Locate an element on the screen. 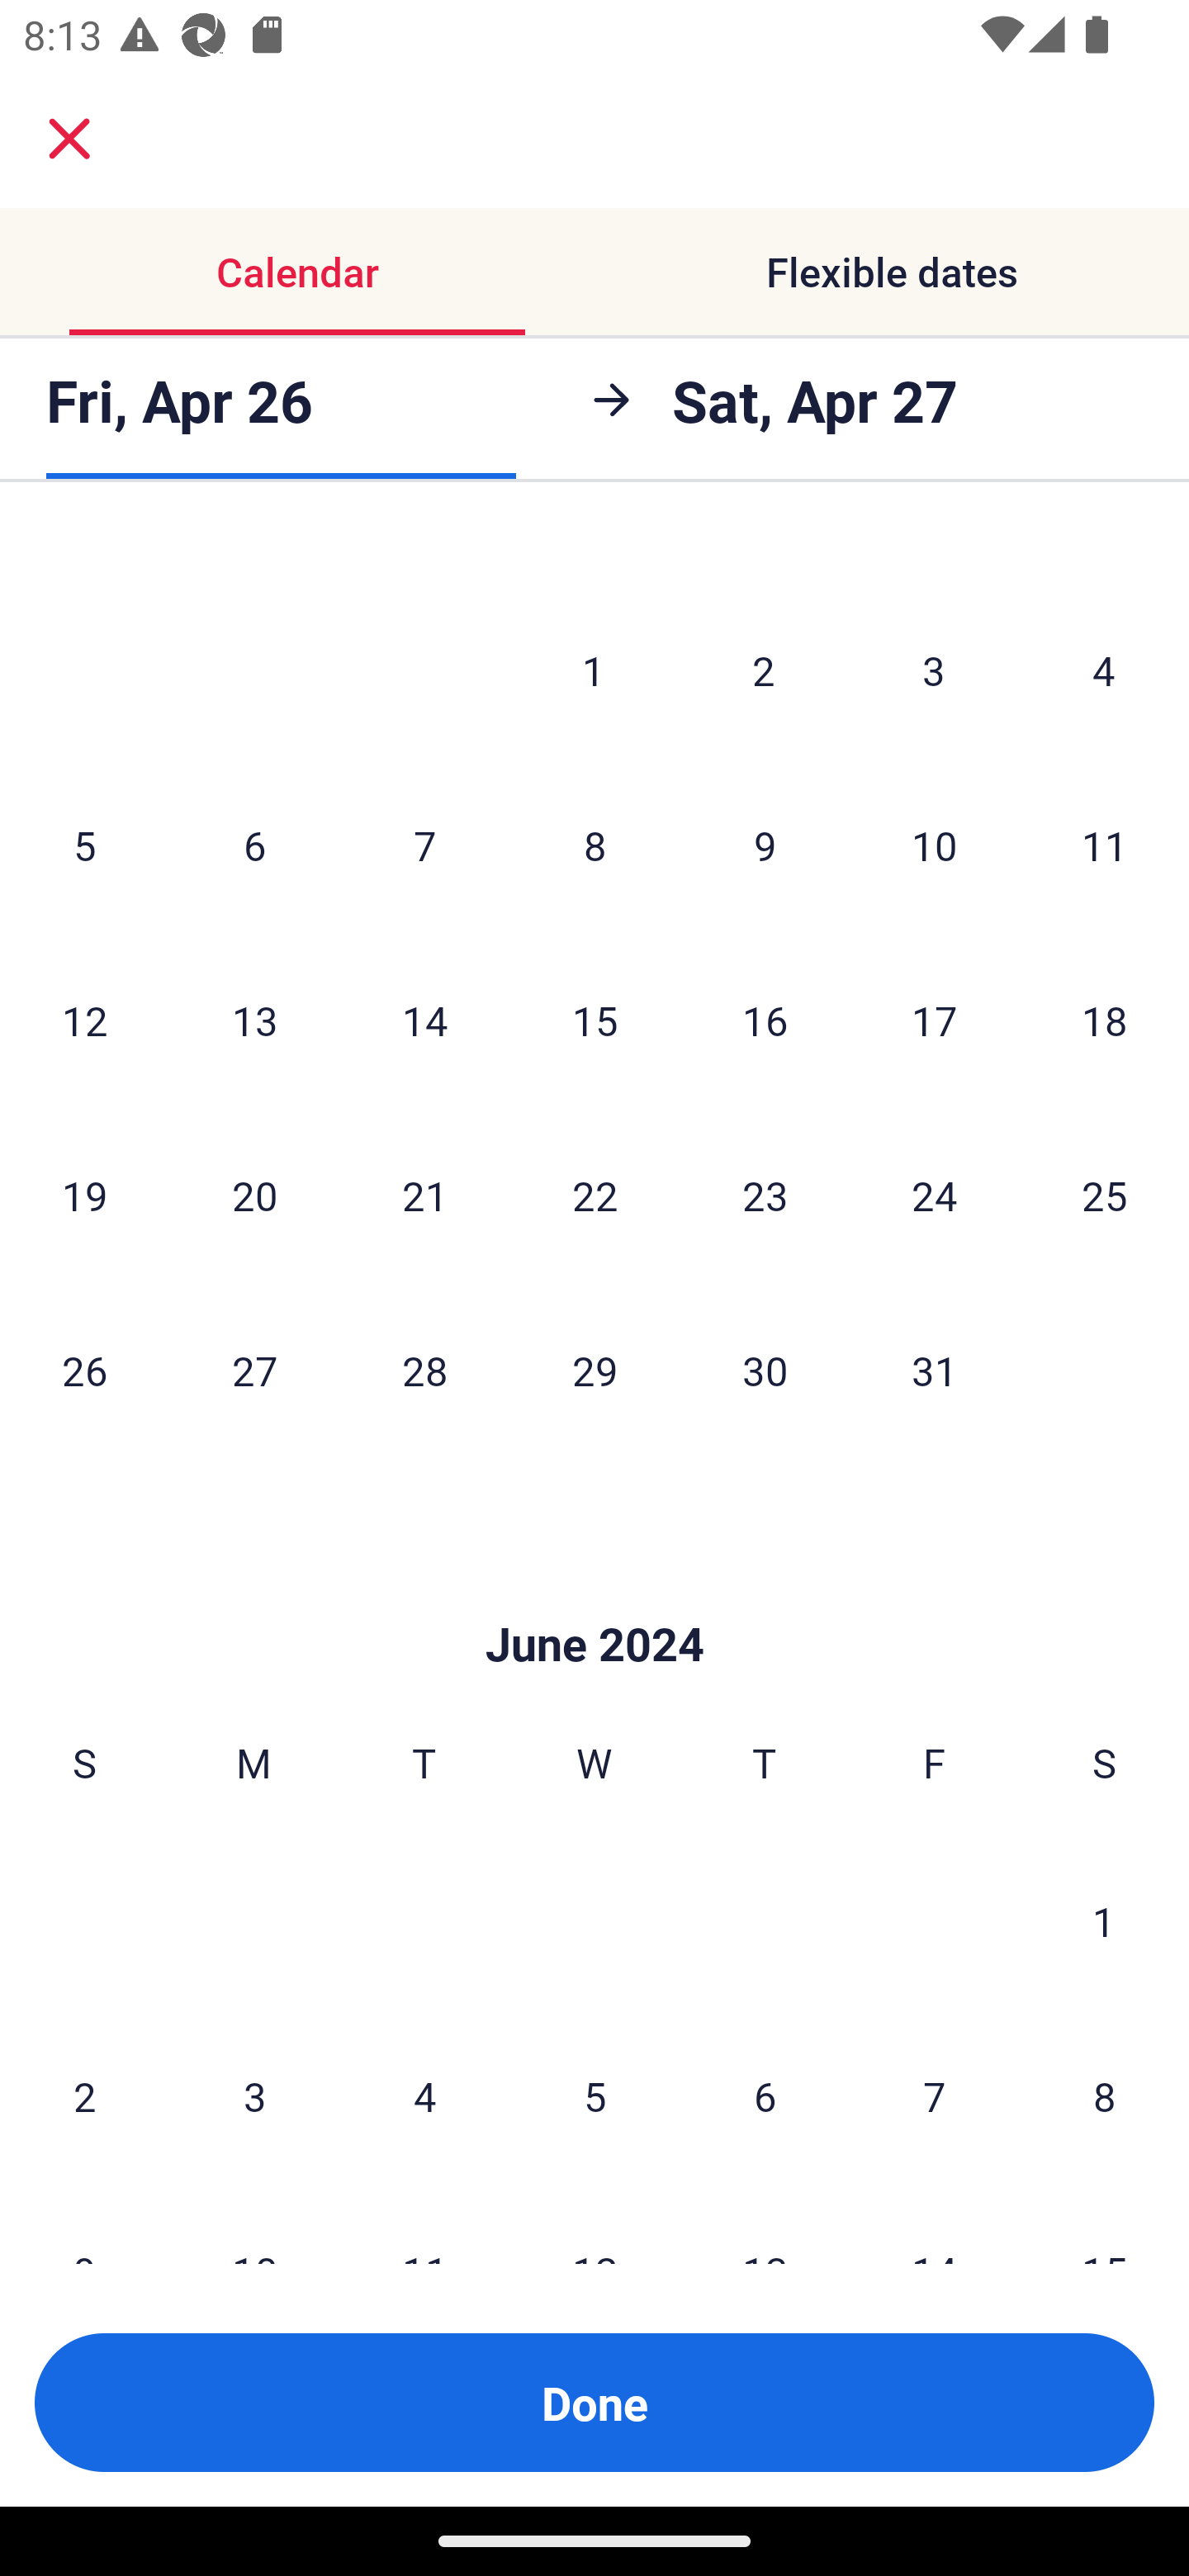 The image size is (1189, 2576). 13 Monday, May 13, 2024 is located at coordinates (254, 1020).